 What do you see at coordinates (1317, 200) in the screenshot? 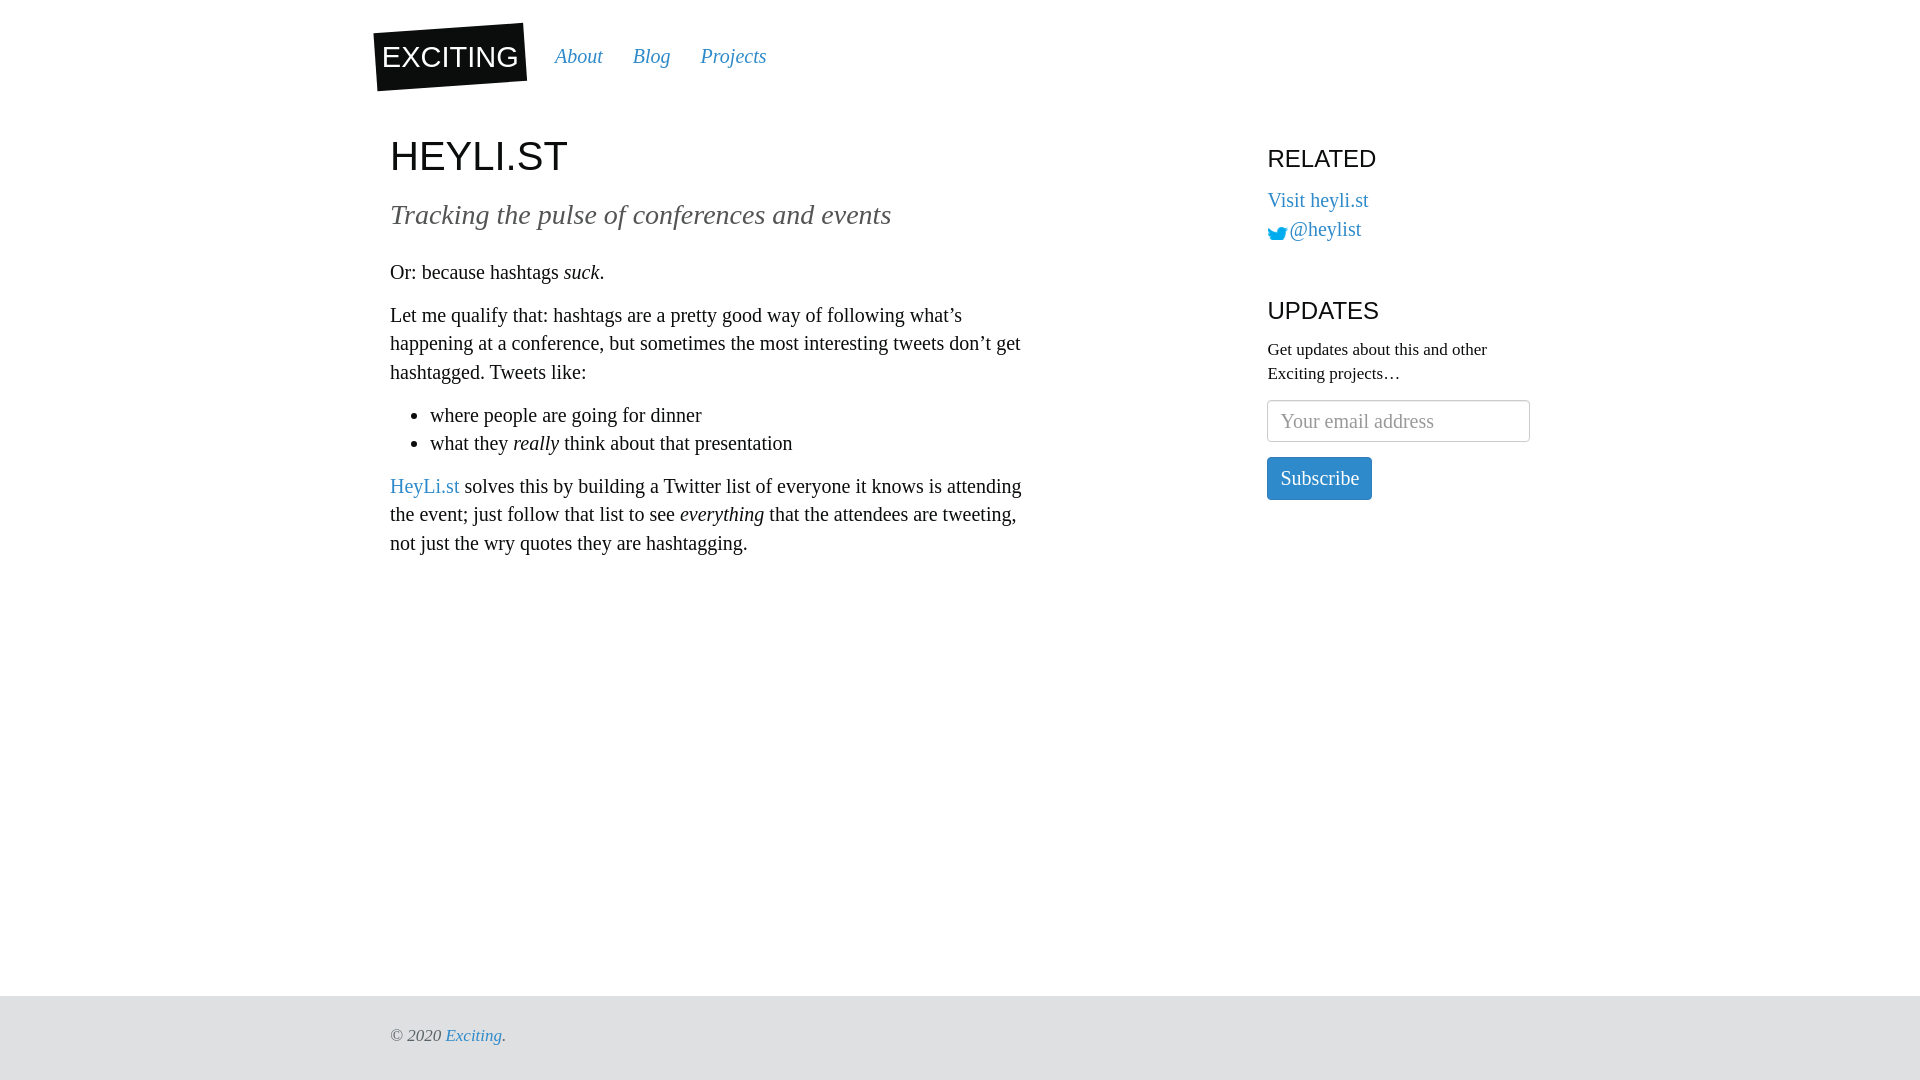
I see `Visit heyli.st` at bounding box center [1317, 200].